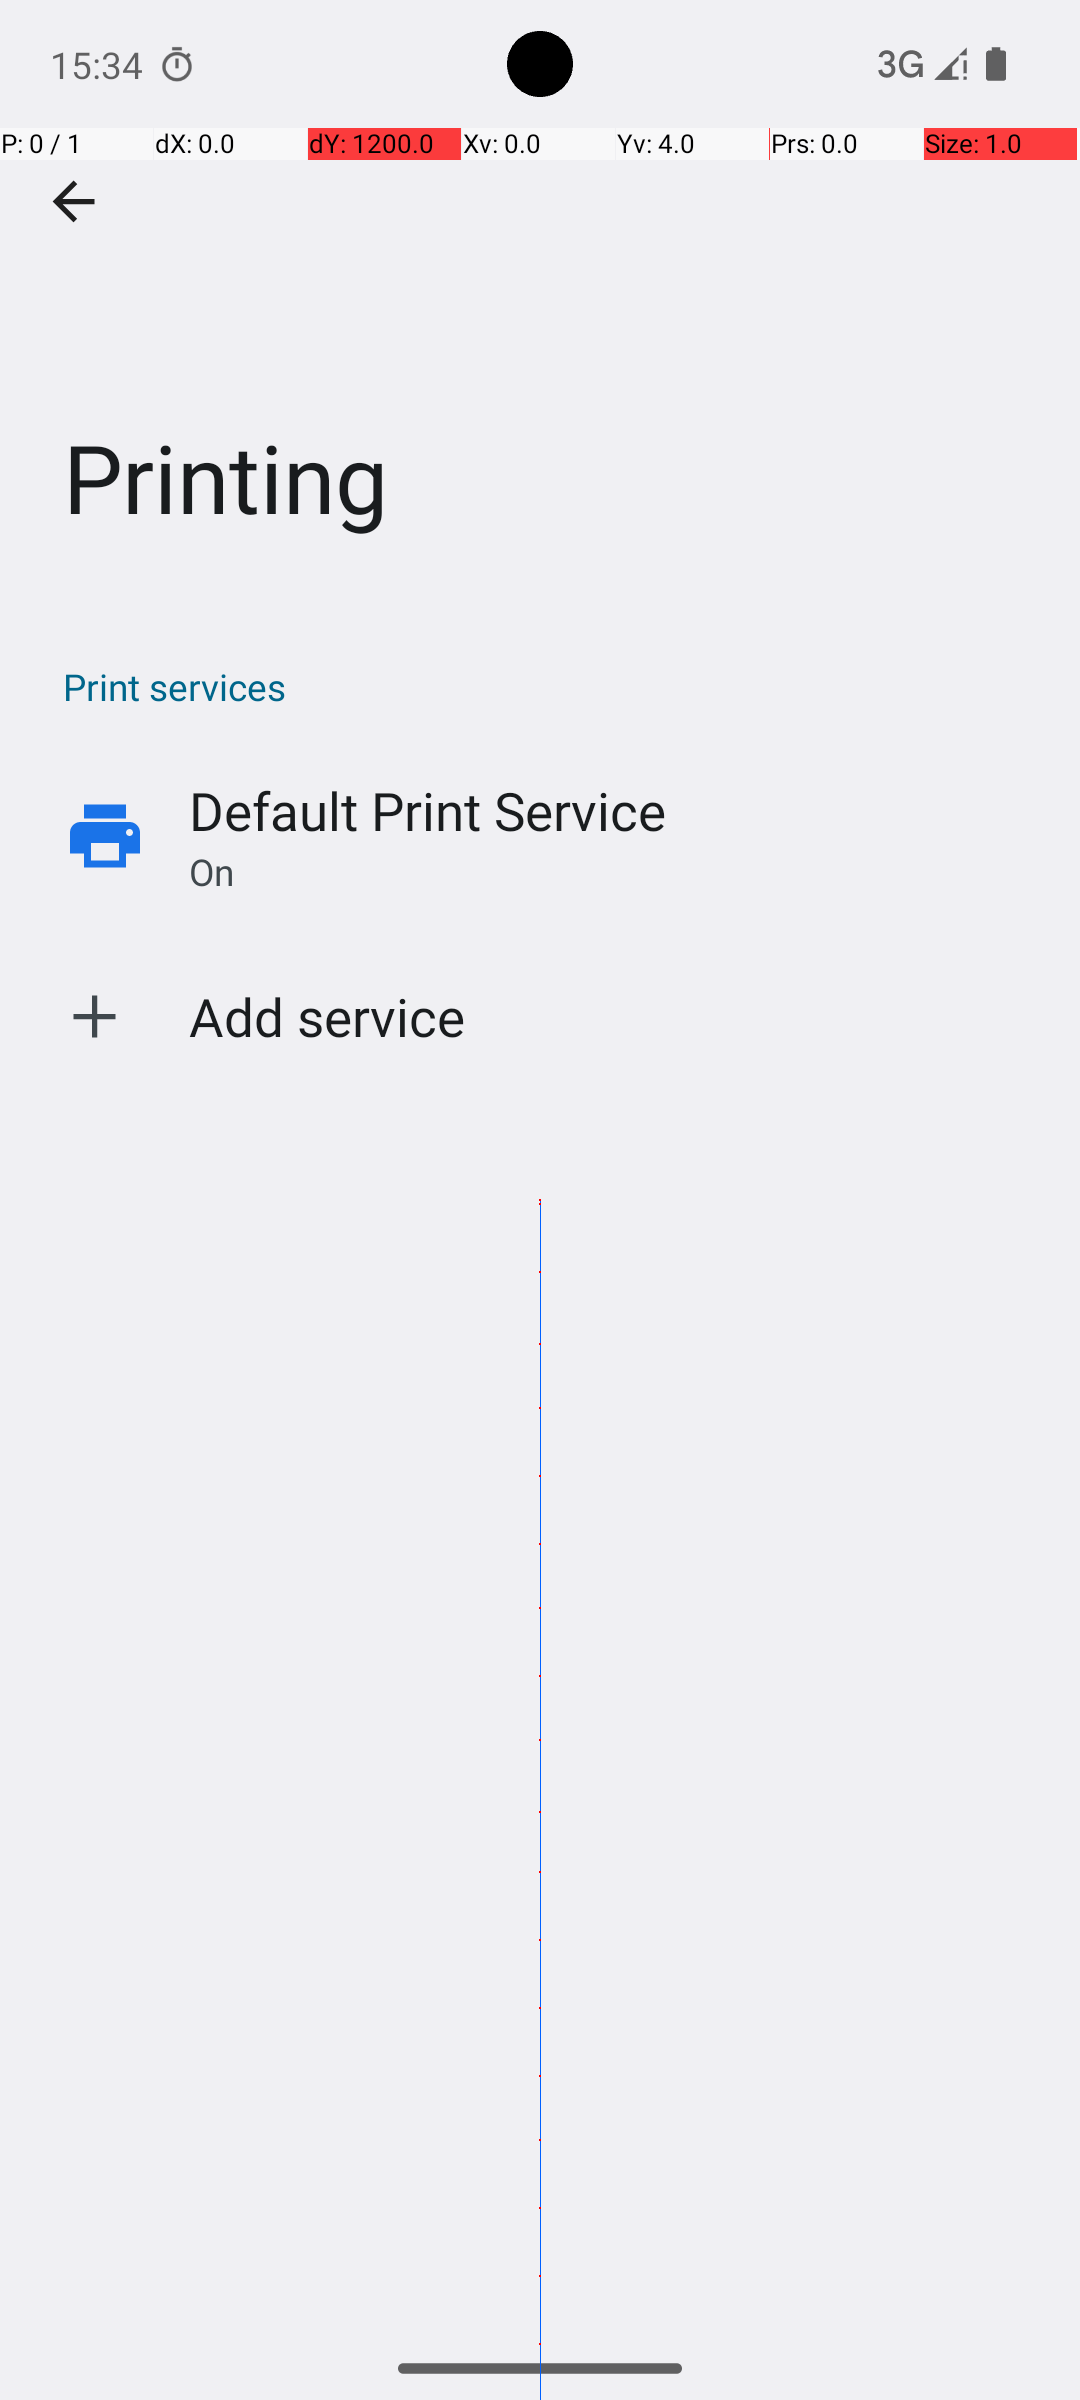 This screenshot has height=2400, width=1080. Describe the element at coordinates (550, 686) in the screenshot. I see `Print services` at that location.